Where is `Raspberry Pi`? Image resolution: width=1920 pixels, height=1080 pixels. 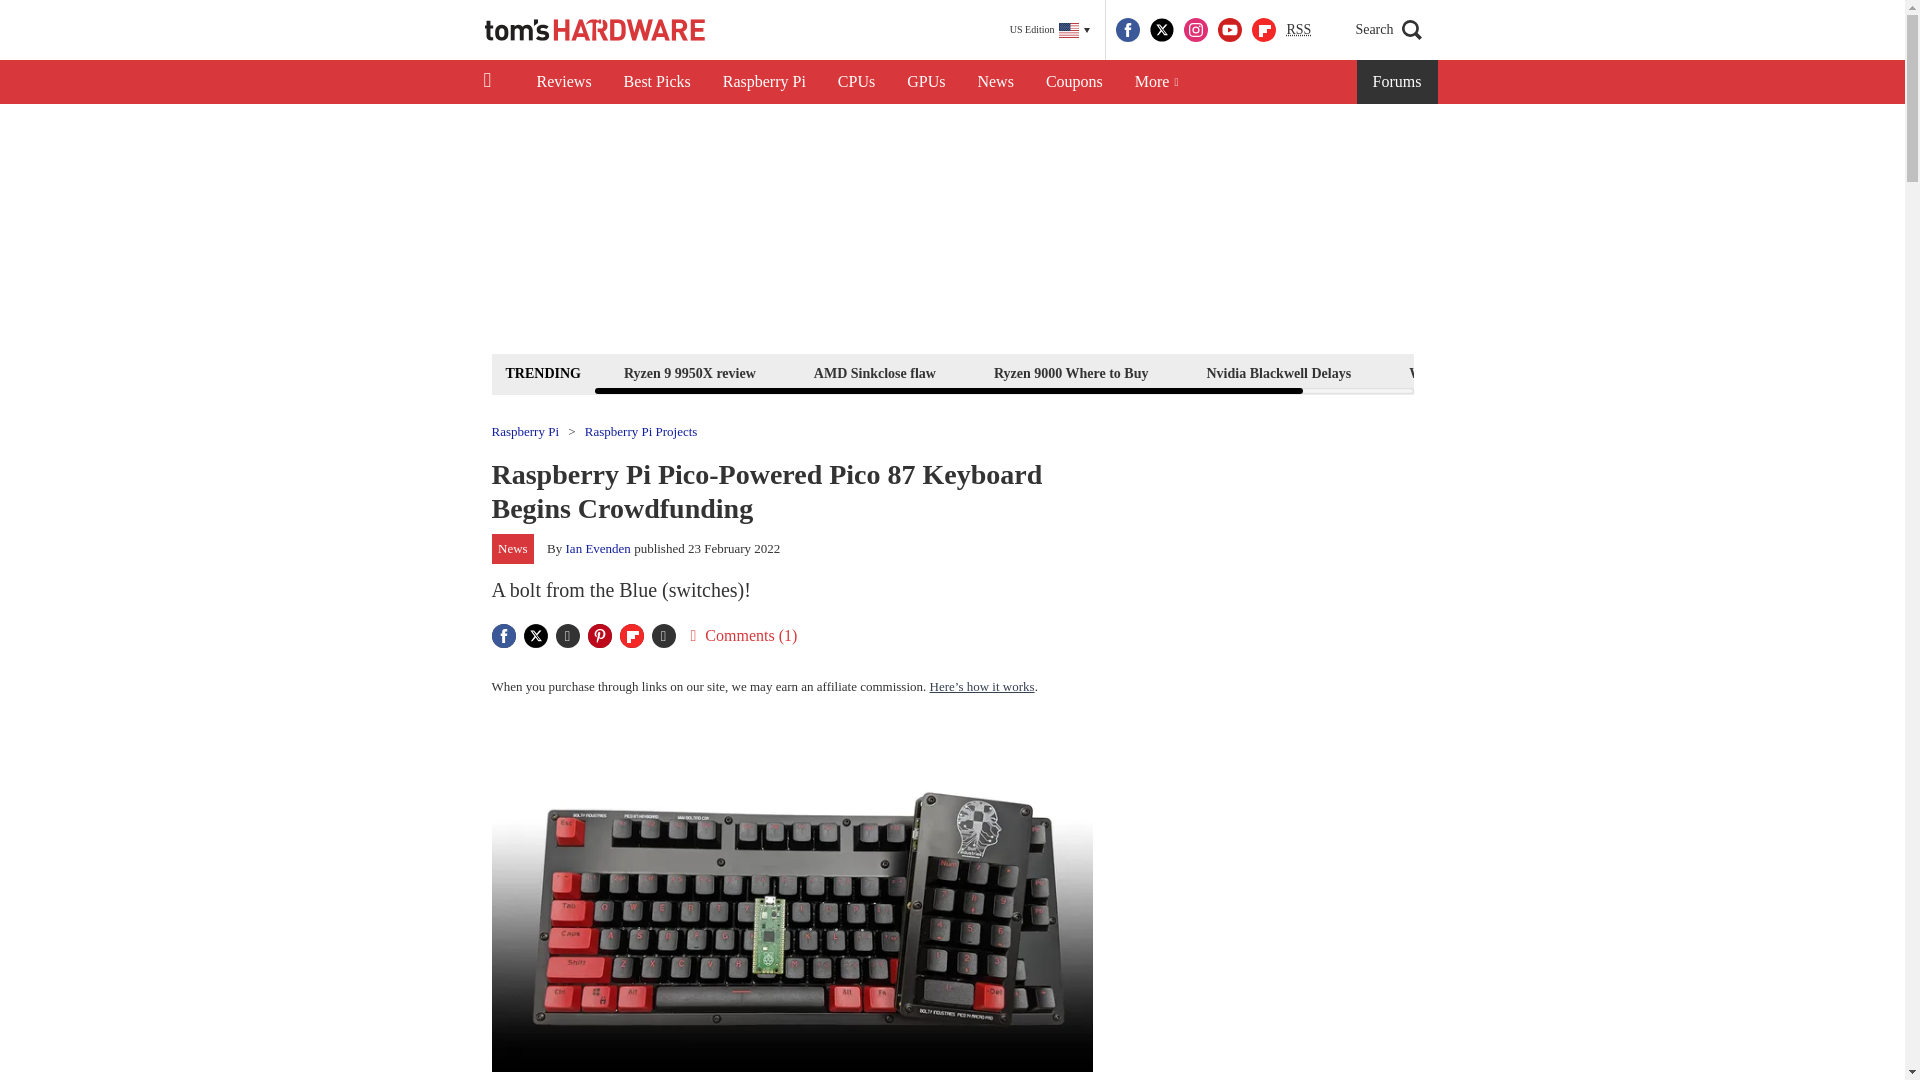
Raspberry Pi is located at coordinates (764, 82).